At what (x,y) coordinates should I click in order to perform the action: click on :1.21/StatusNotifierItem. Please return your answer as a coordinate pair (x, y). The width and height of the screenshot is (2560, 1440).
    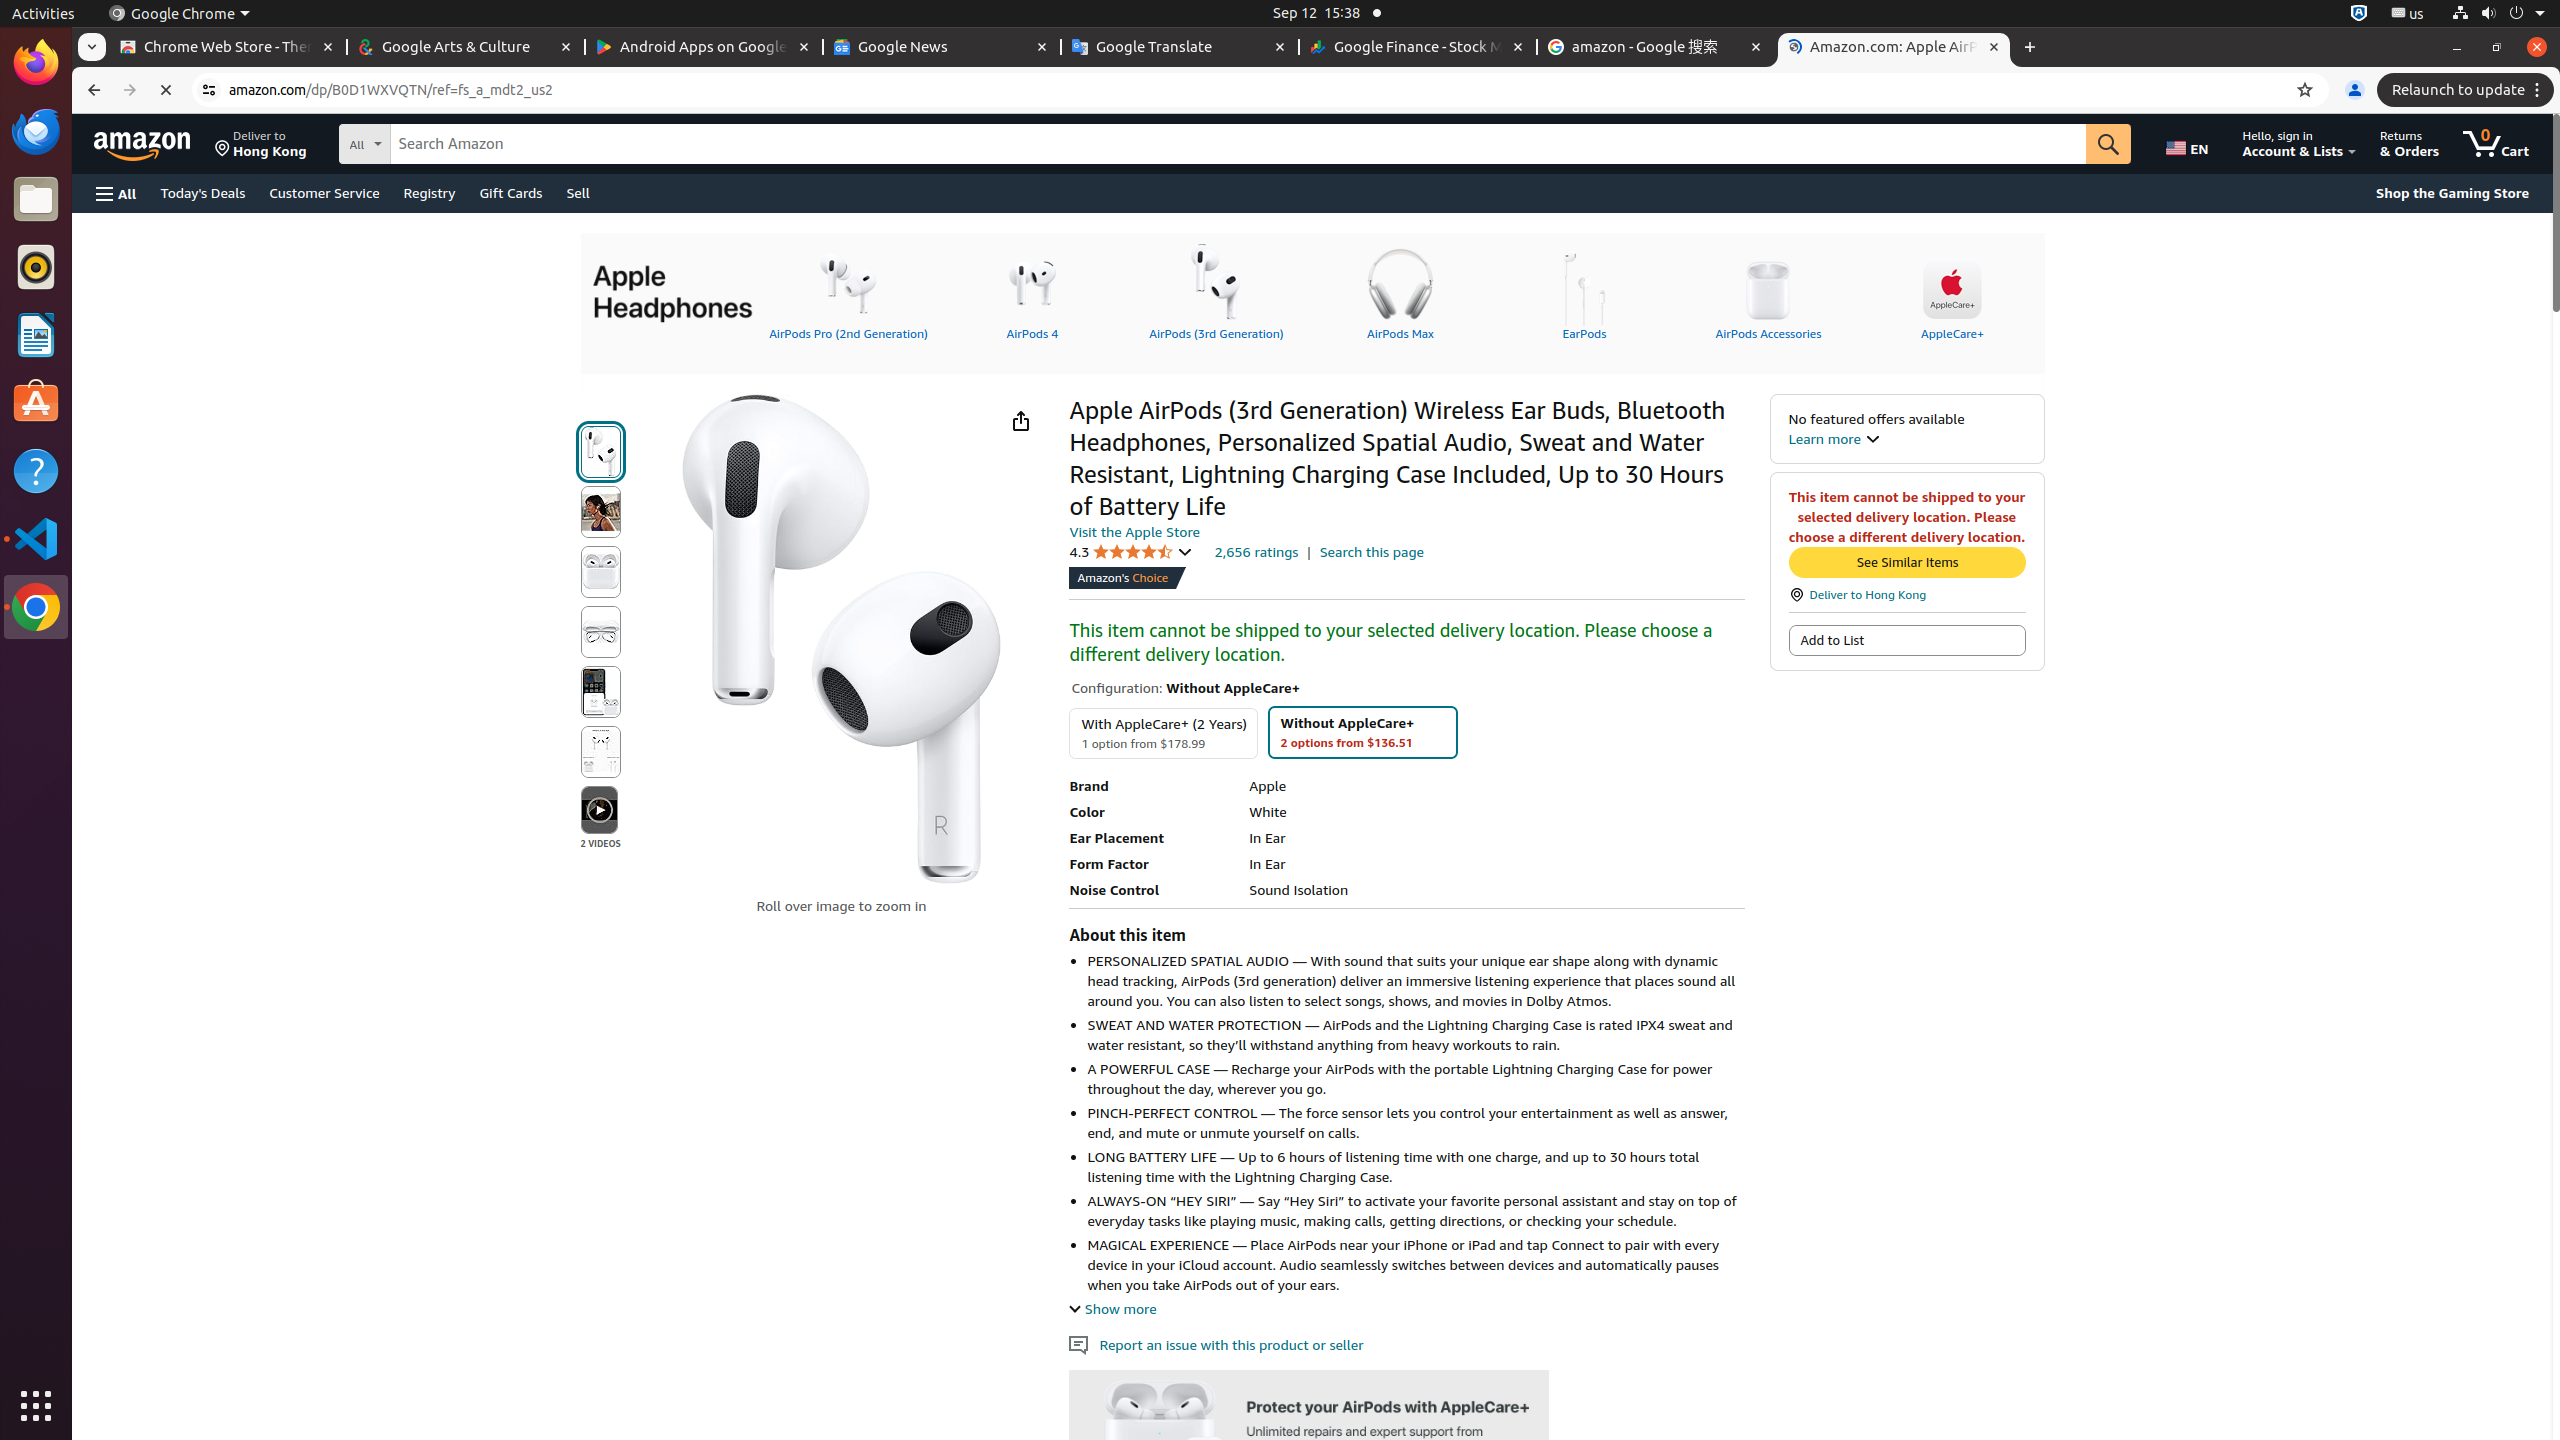
    Looking at the image, I should click on (2408, 14).